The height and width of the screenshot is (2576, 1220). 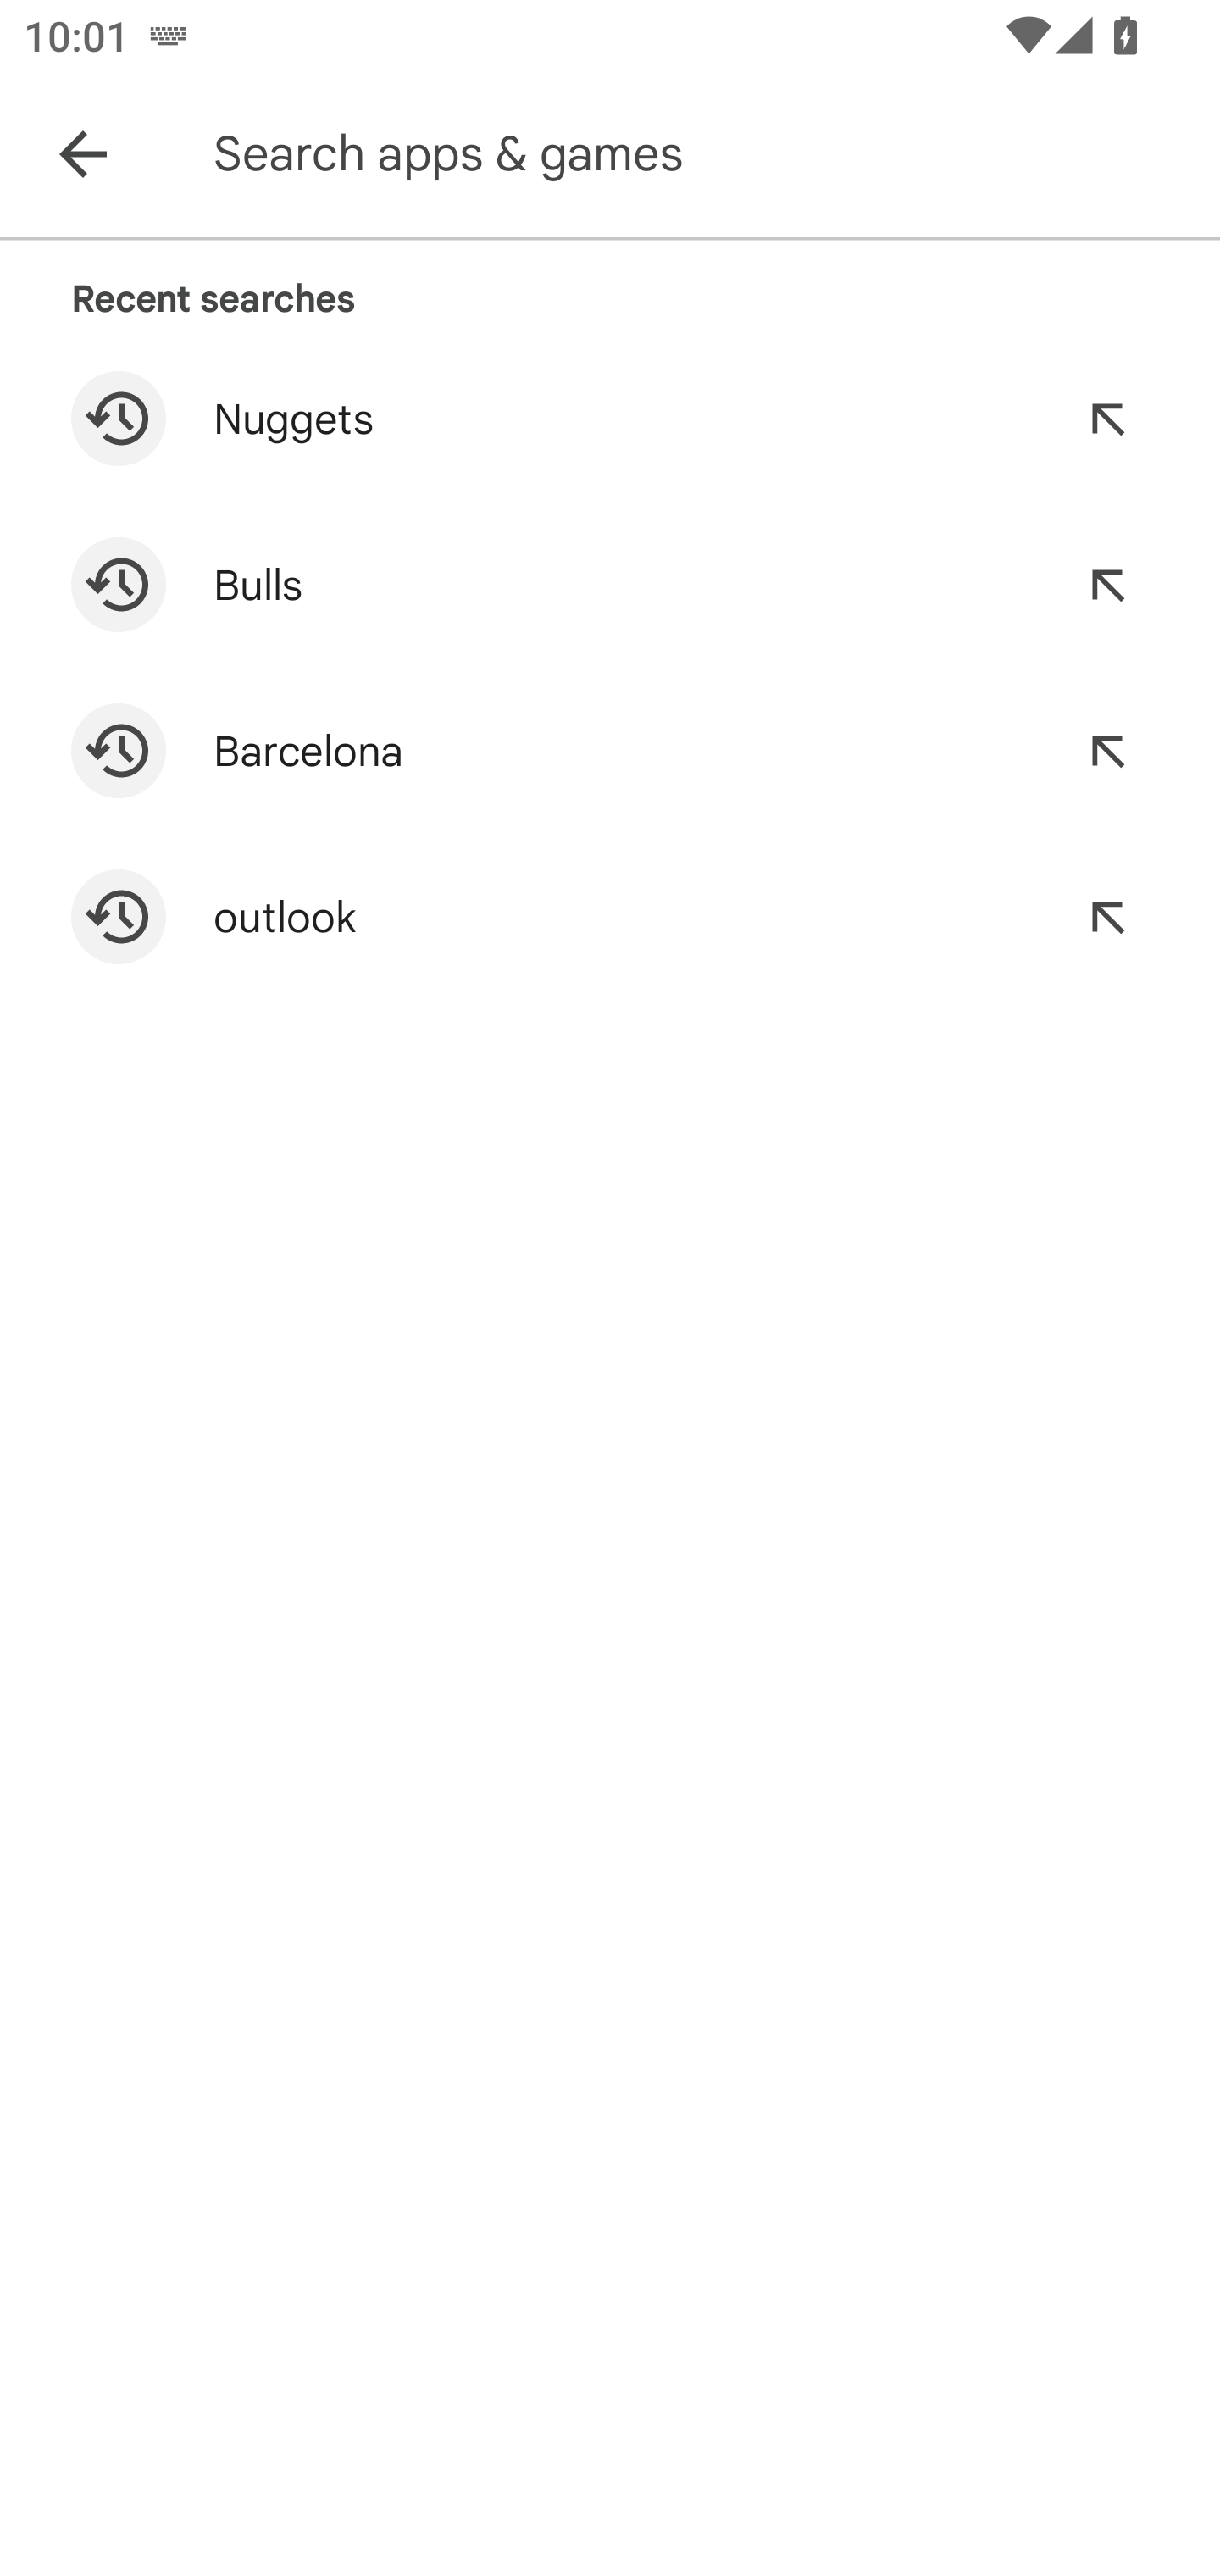 I want to click on Refine search to "Nuggets", so click(x=1106, y=419).